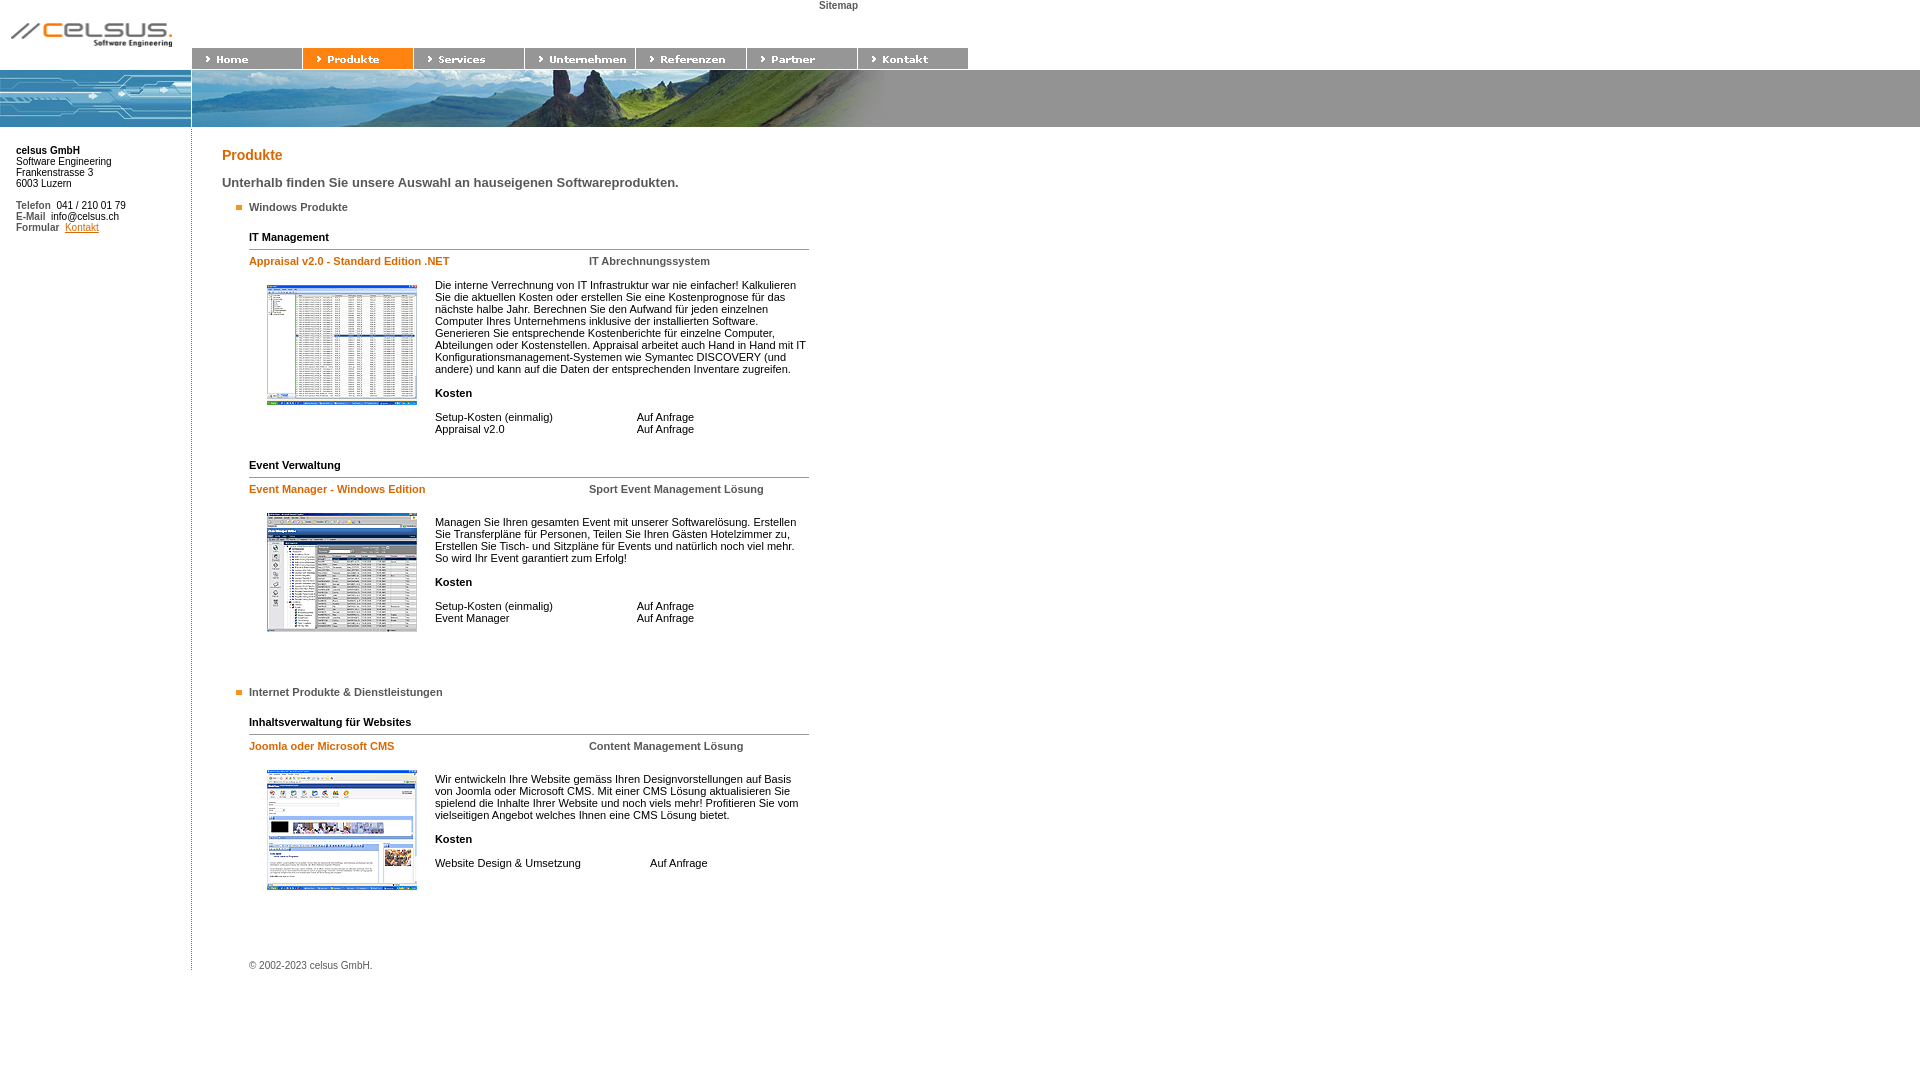 Image resolution: width=1920 pixels, height=1080 pixels. What do you see at coordinates (82, 228) in the screenshot?
I see `Kontakt` at bounding box center [82, 228].